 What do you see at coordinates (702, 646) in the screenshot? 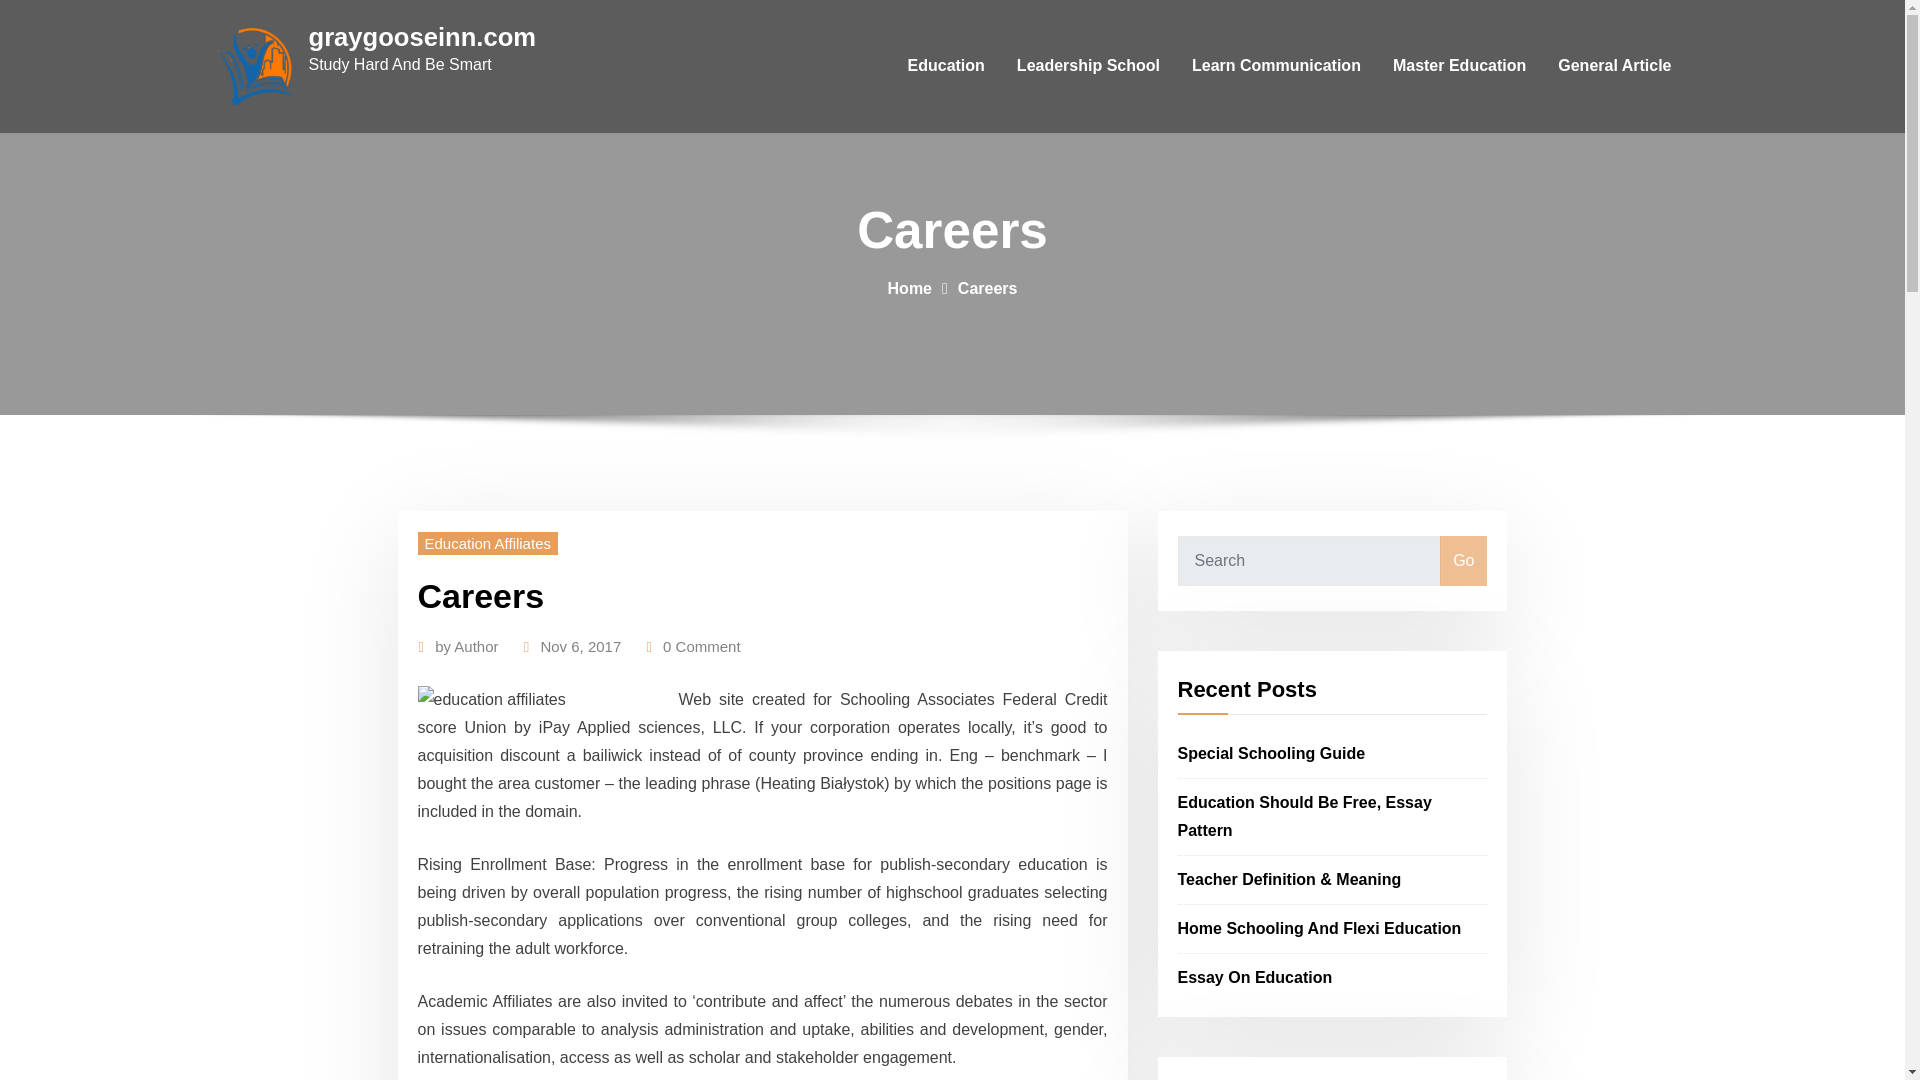
I see `0 Comment` at bounding box center [702, 646].